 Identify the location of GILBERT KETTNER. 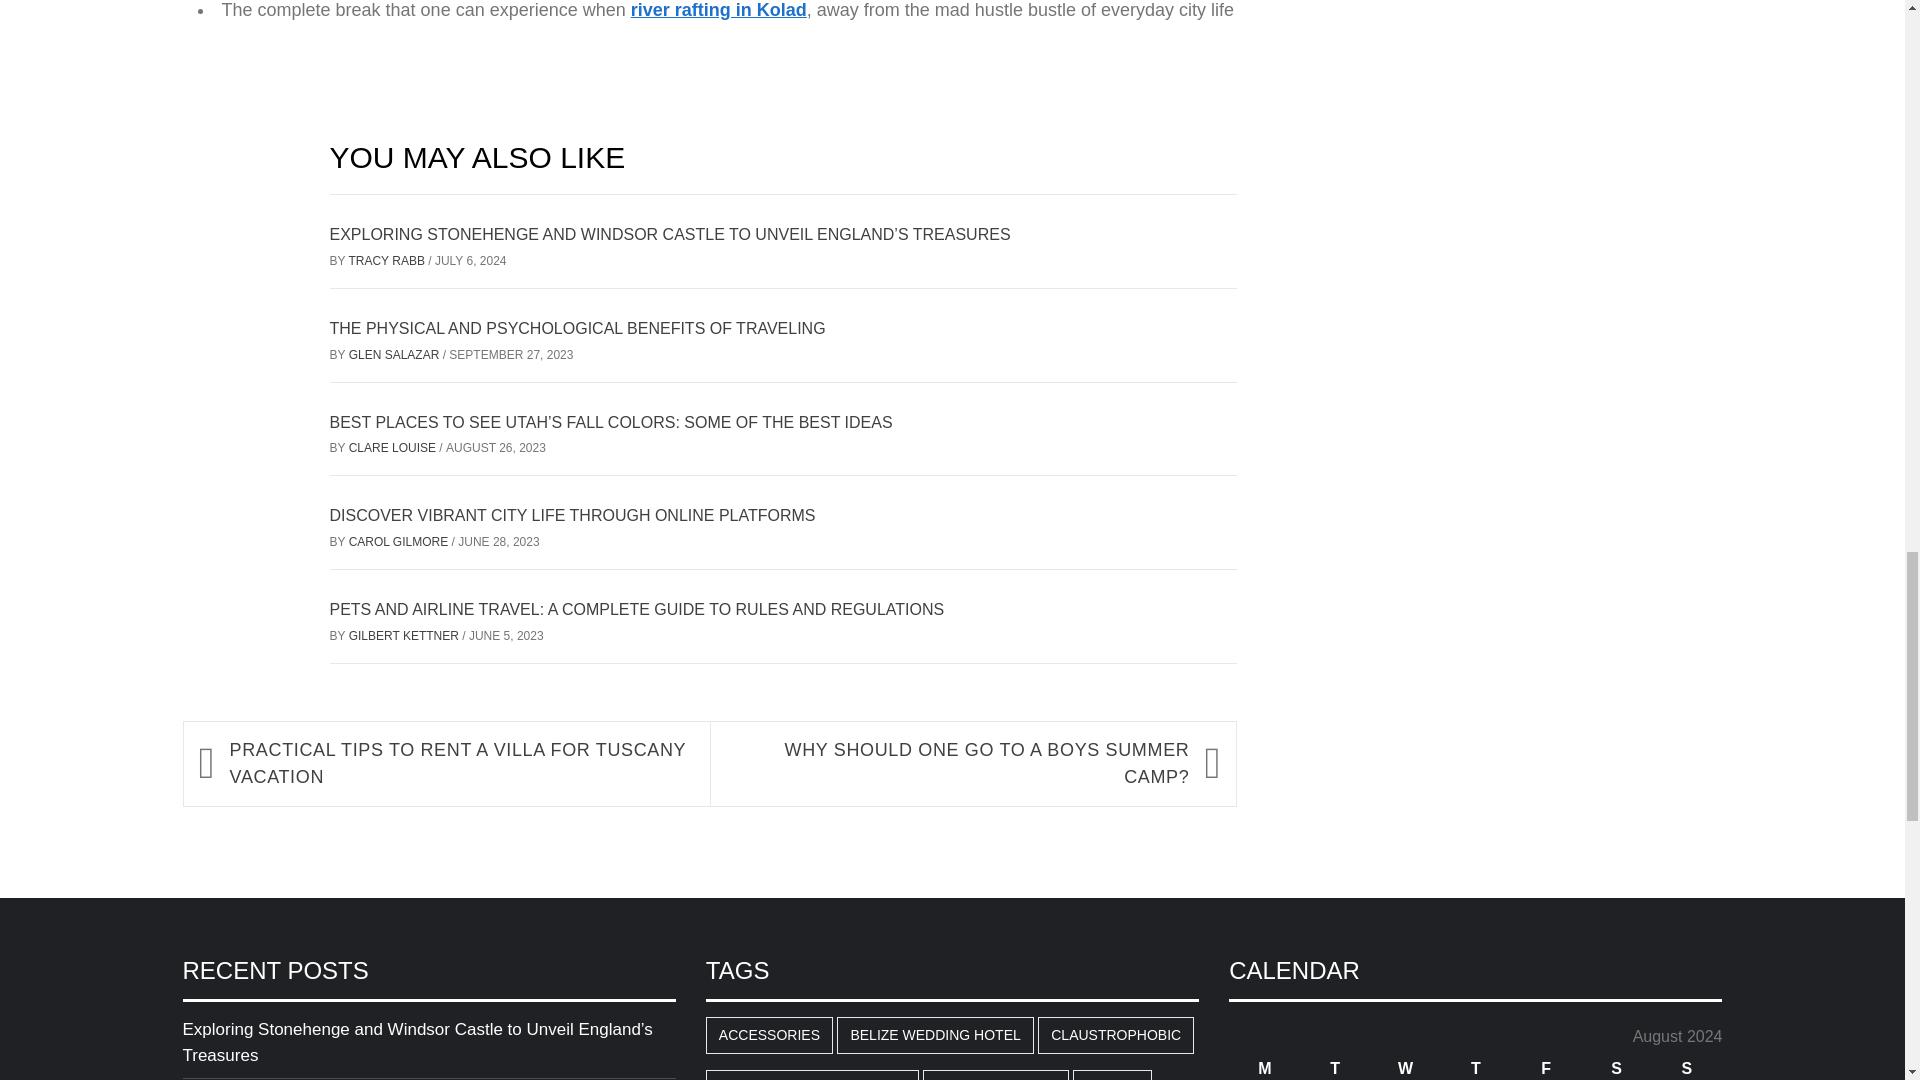
(406, 635).